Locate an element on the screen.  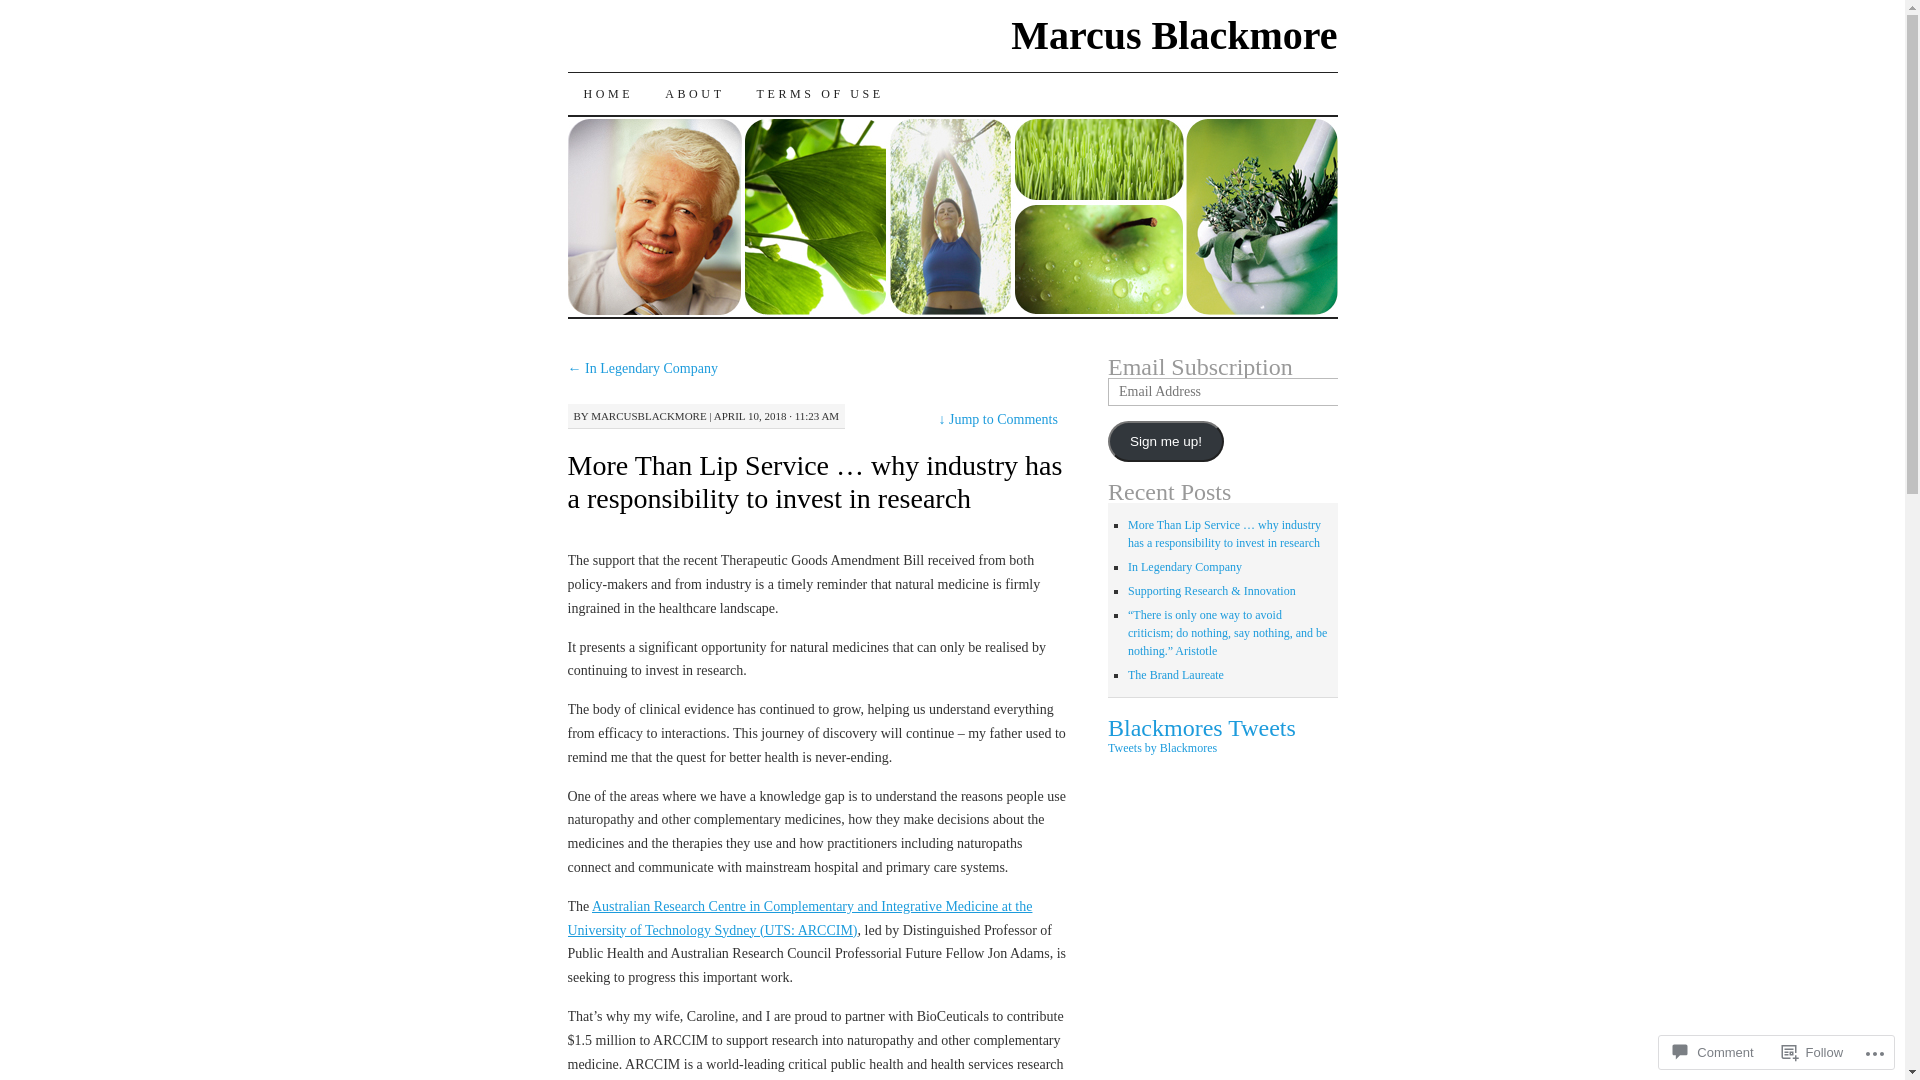
Tweets by Blackmores is located at coordinates (1162, 748).